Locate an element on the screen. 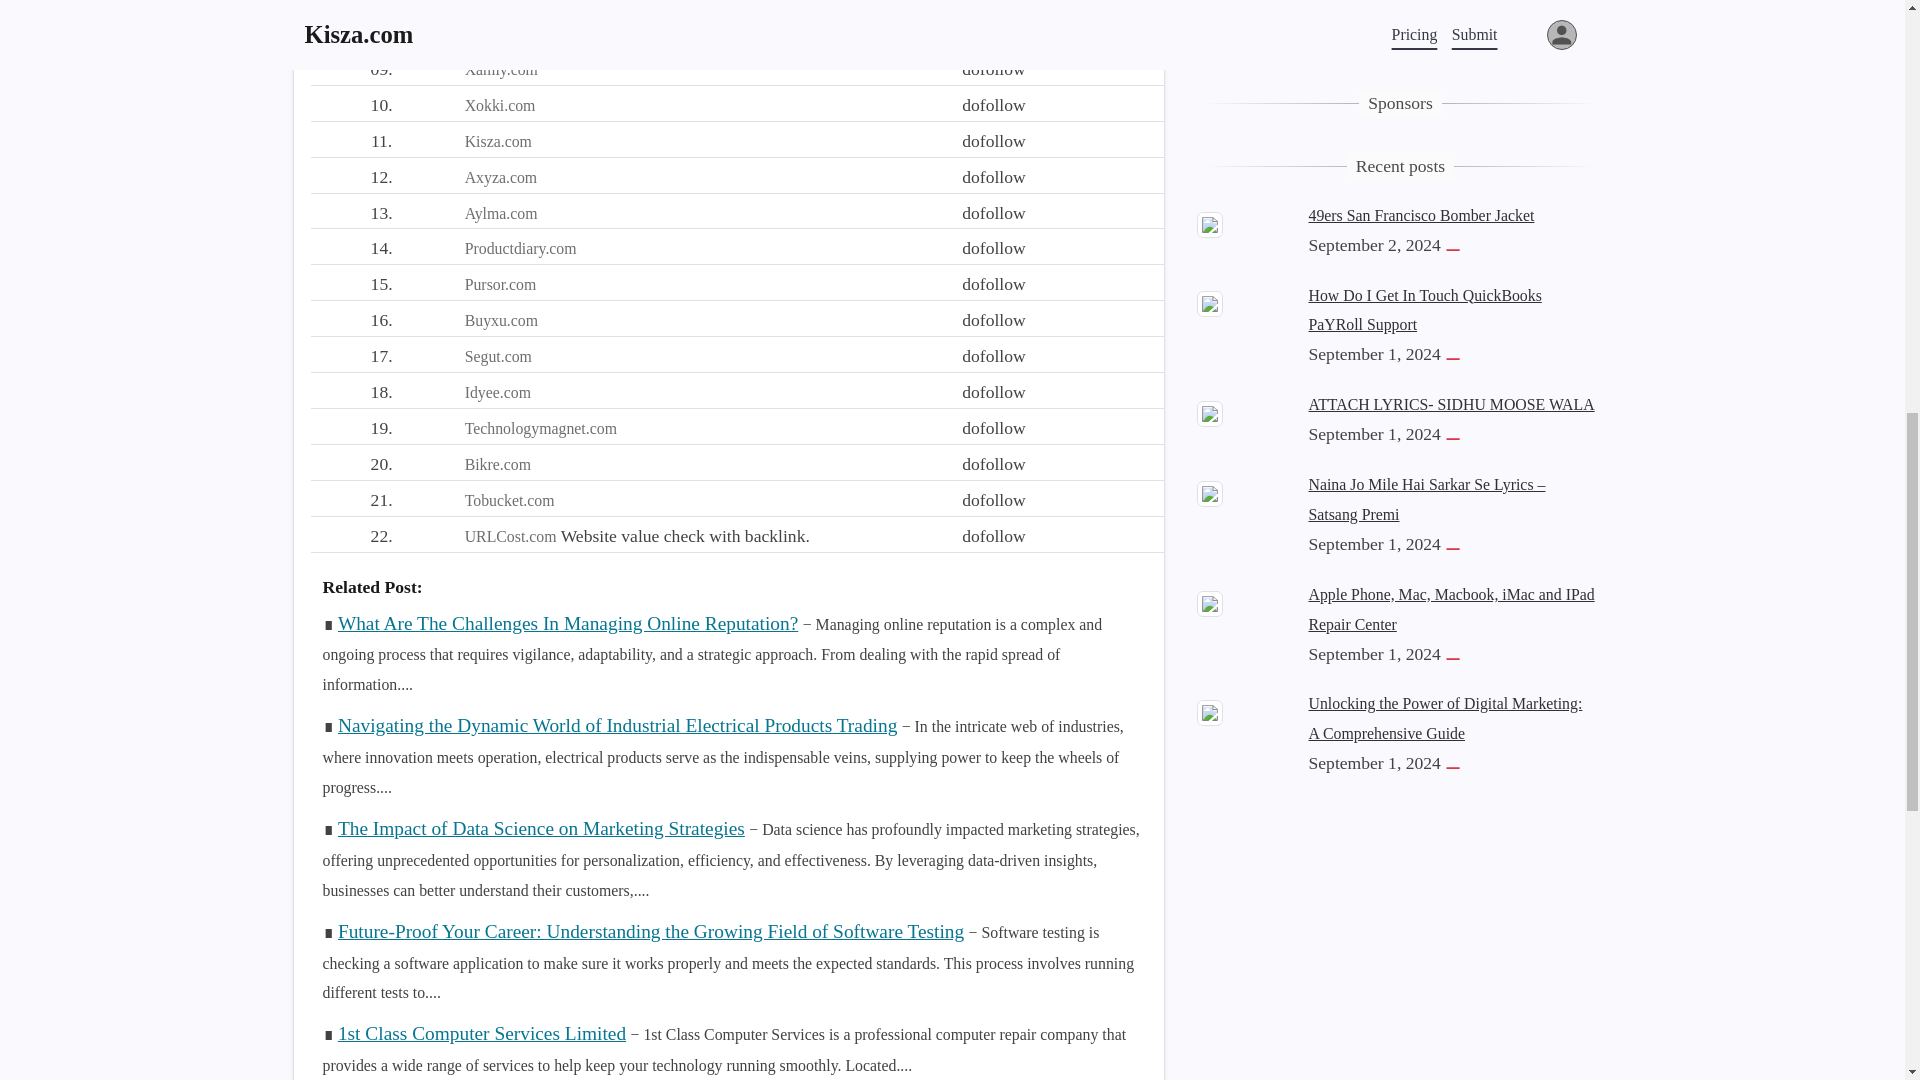  Genuinepath.com is located at coordinates (520, 3).